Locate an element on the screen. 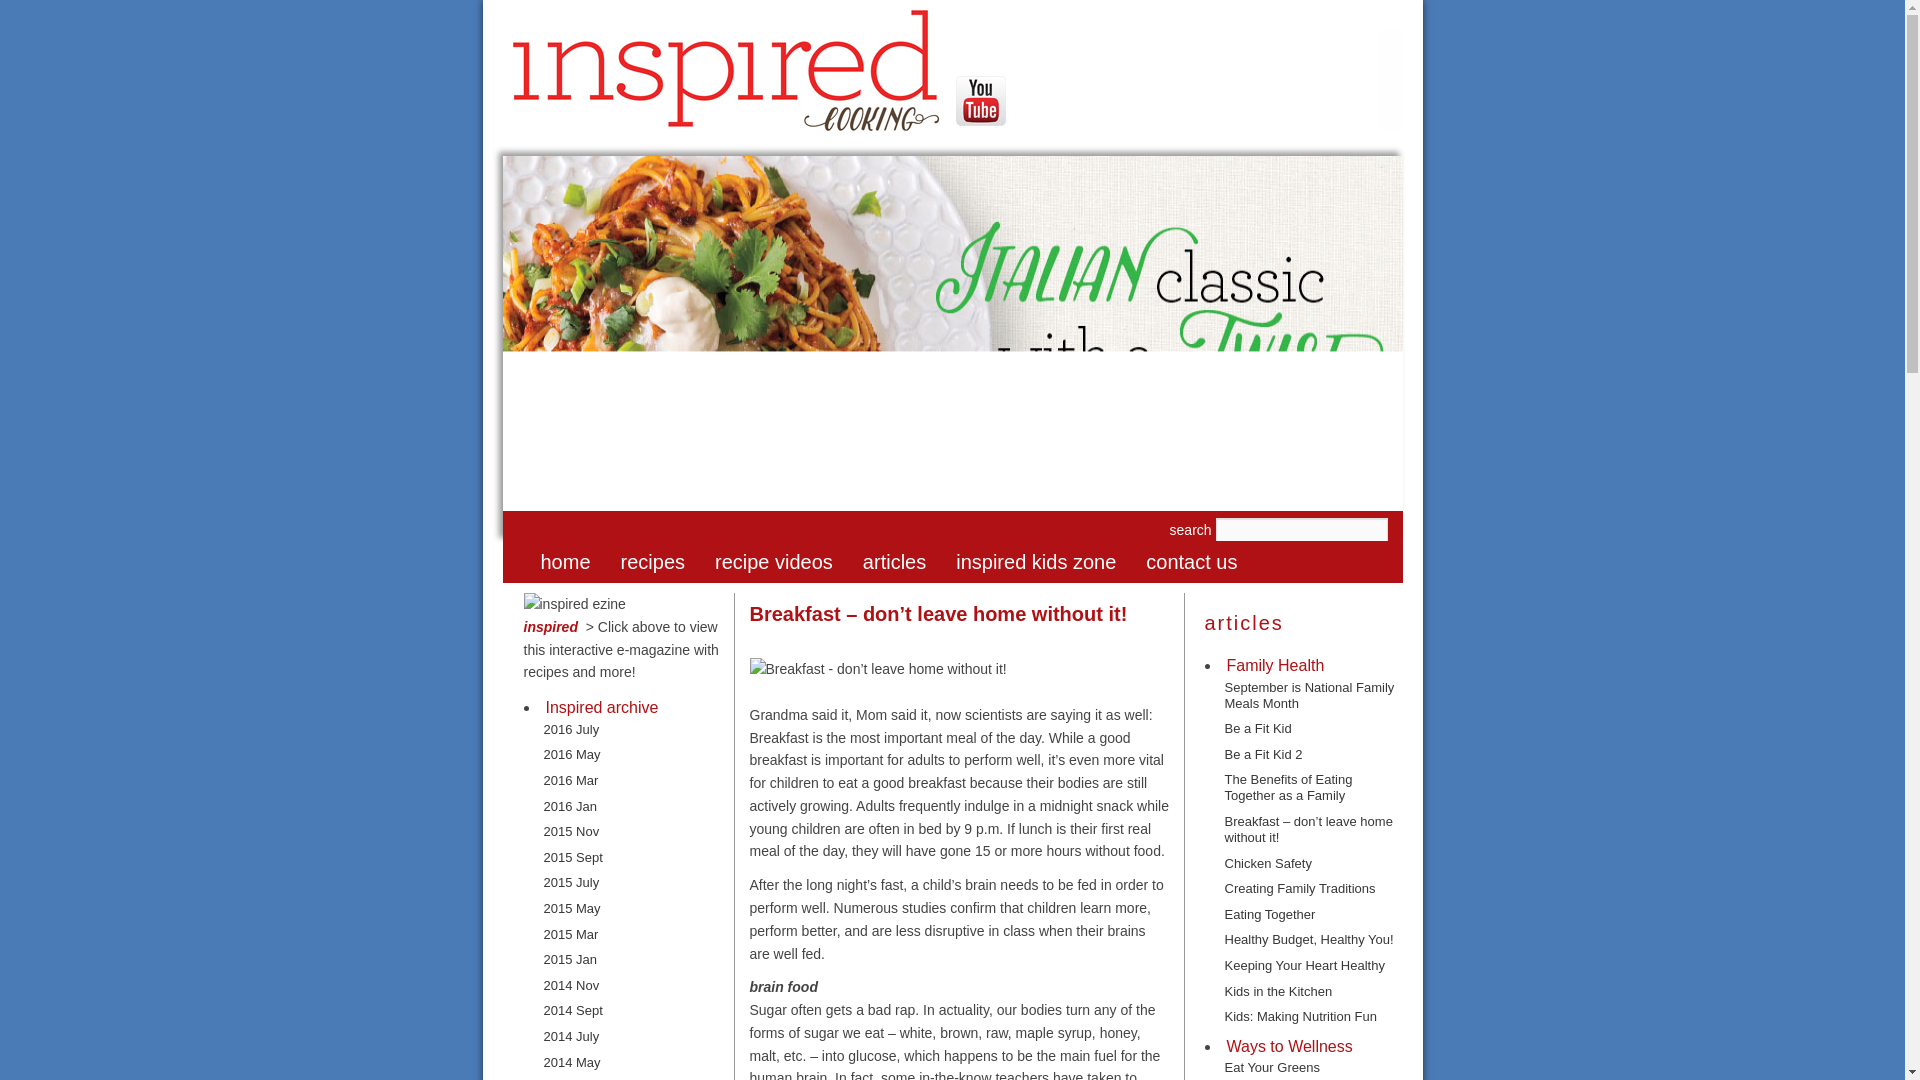 This screenshot has height=1080, width=1920. 2016 July is located at coordinates (571, 729).